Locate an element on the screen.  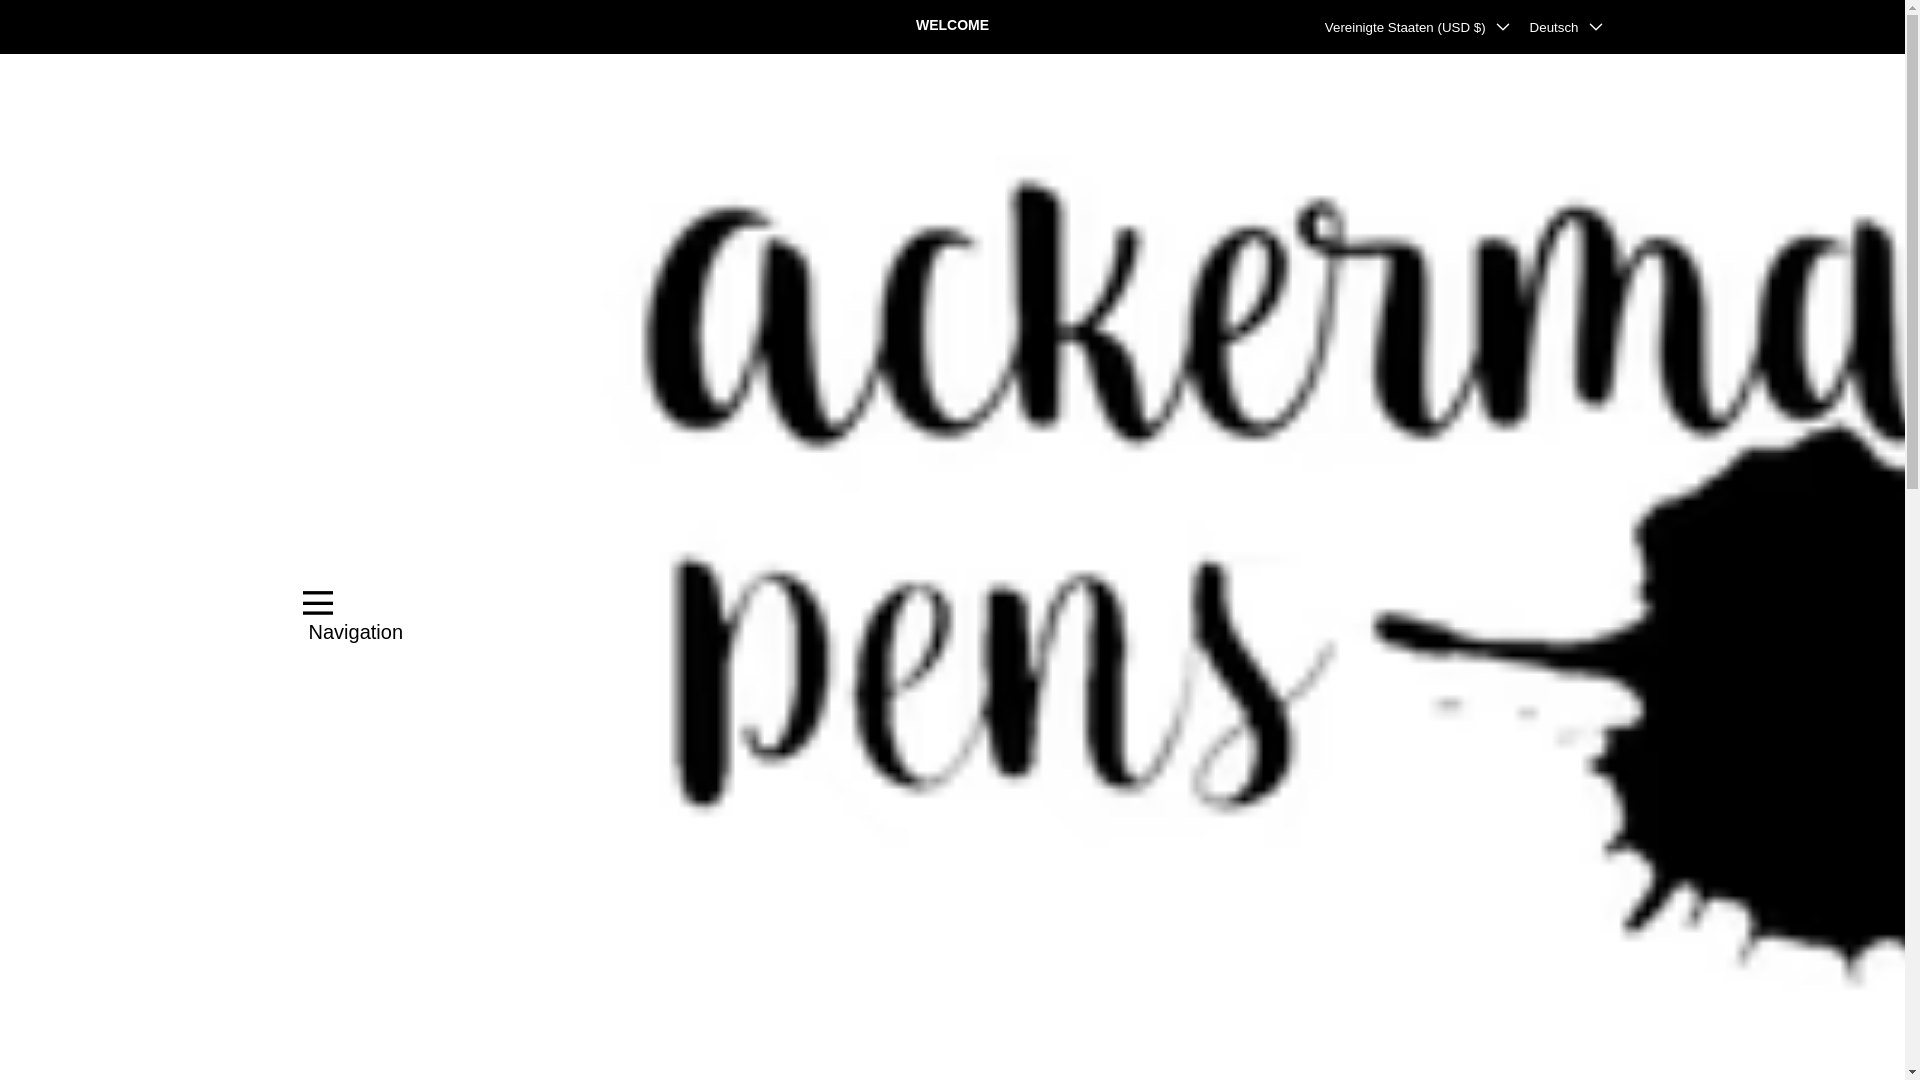
Pinterest is located at coordinates (384, 26).